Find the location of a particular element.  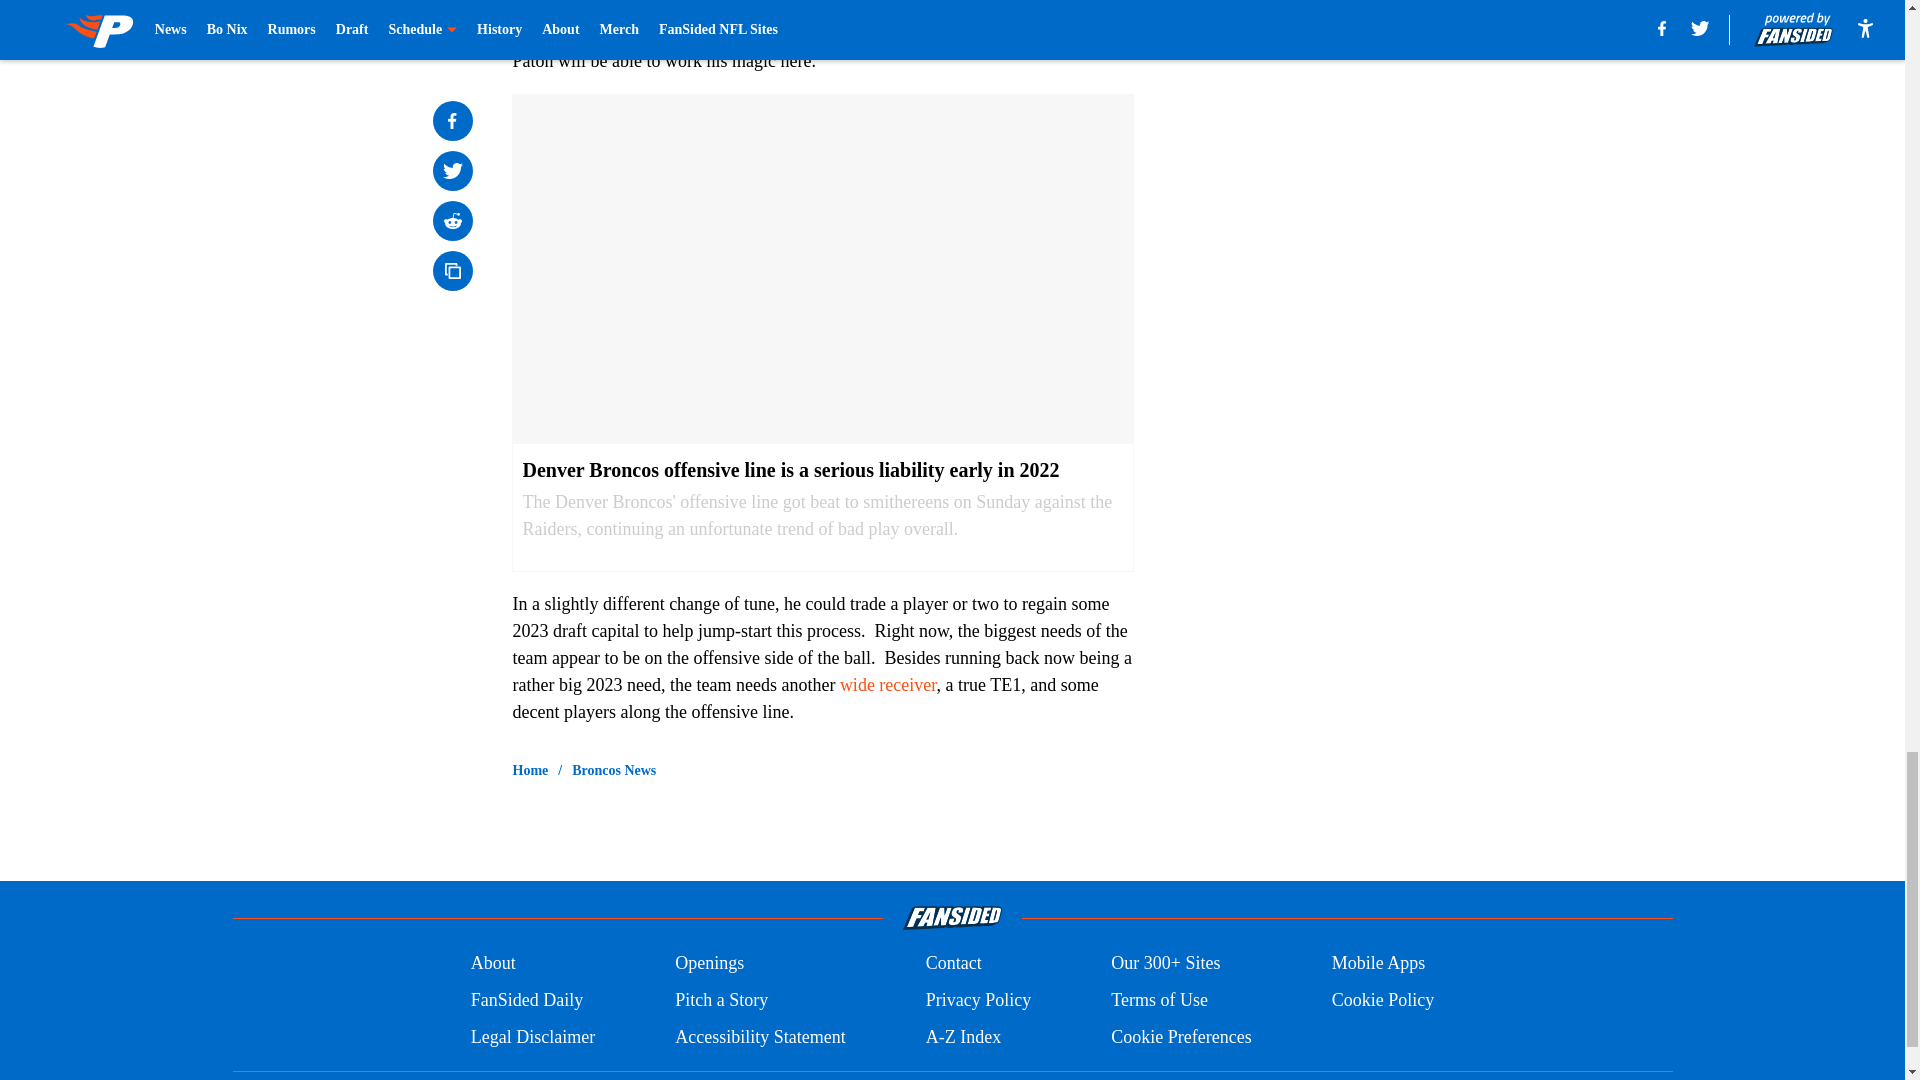

Broncos News is located at coordinates (614, 770).